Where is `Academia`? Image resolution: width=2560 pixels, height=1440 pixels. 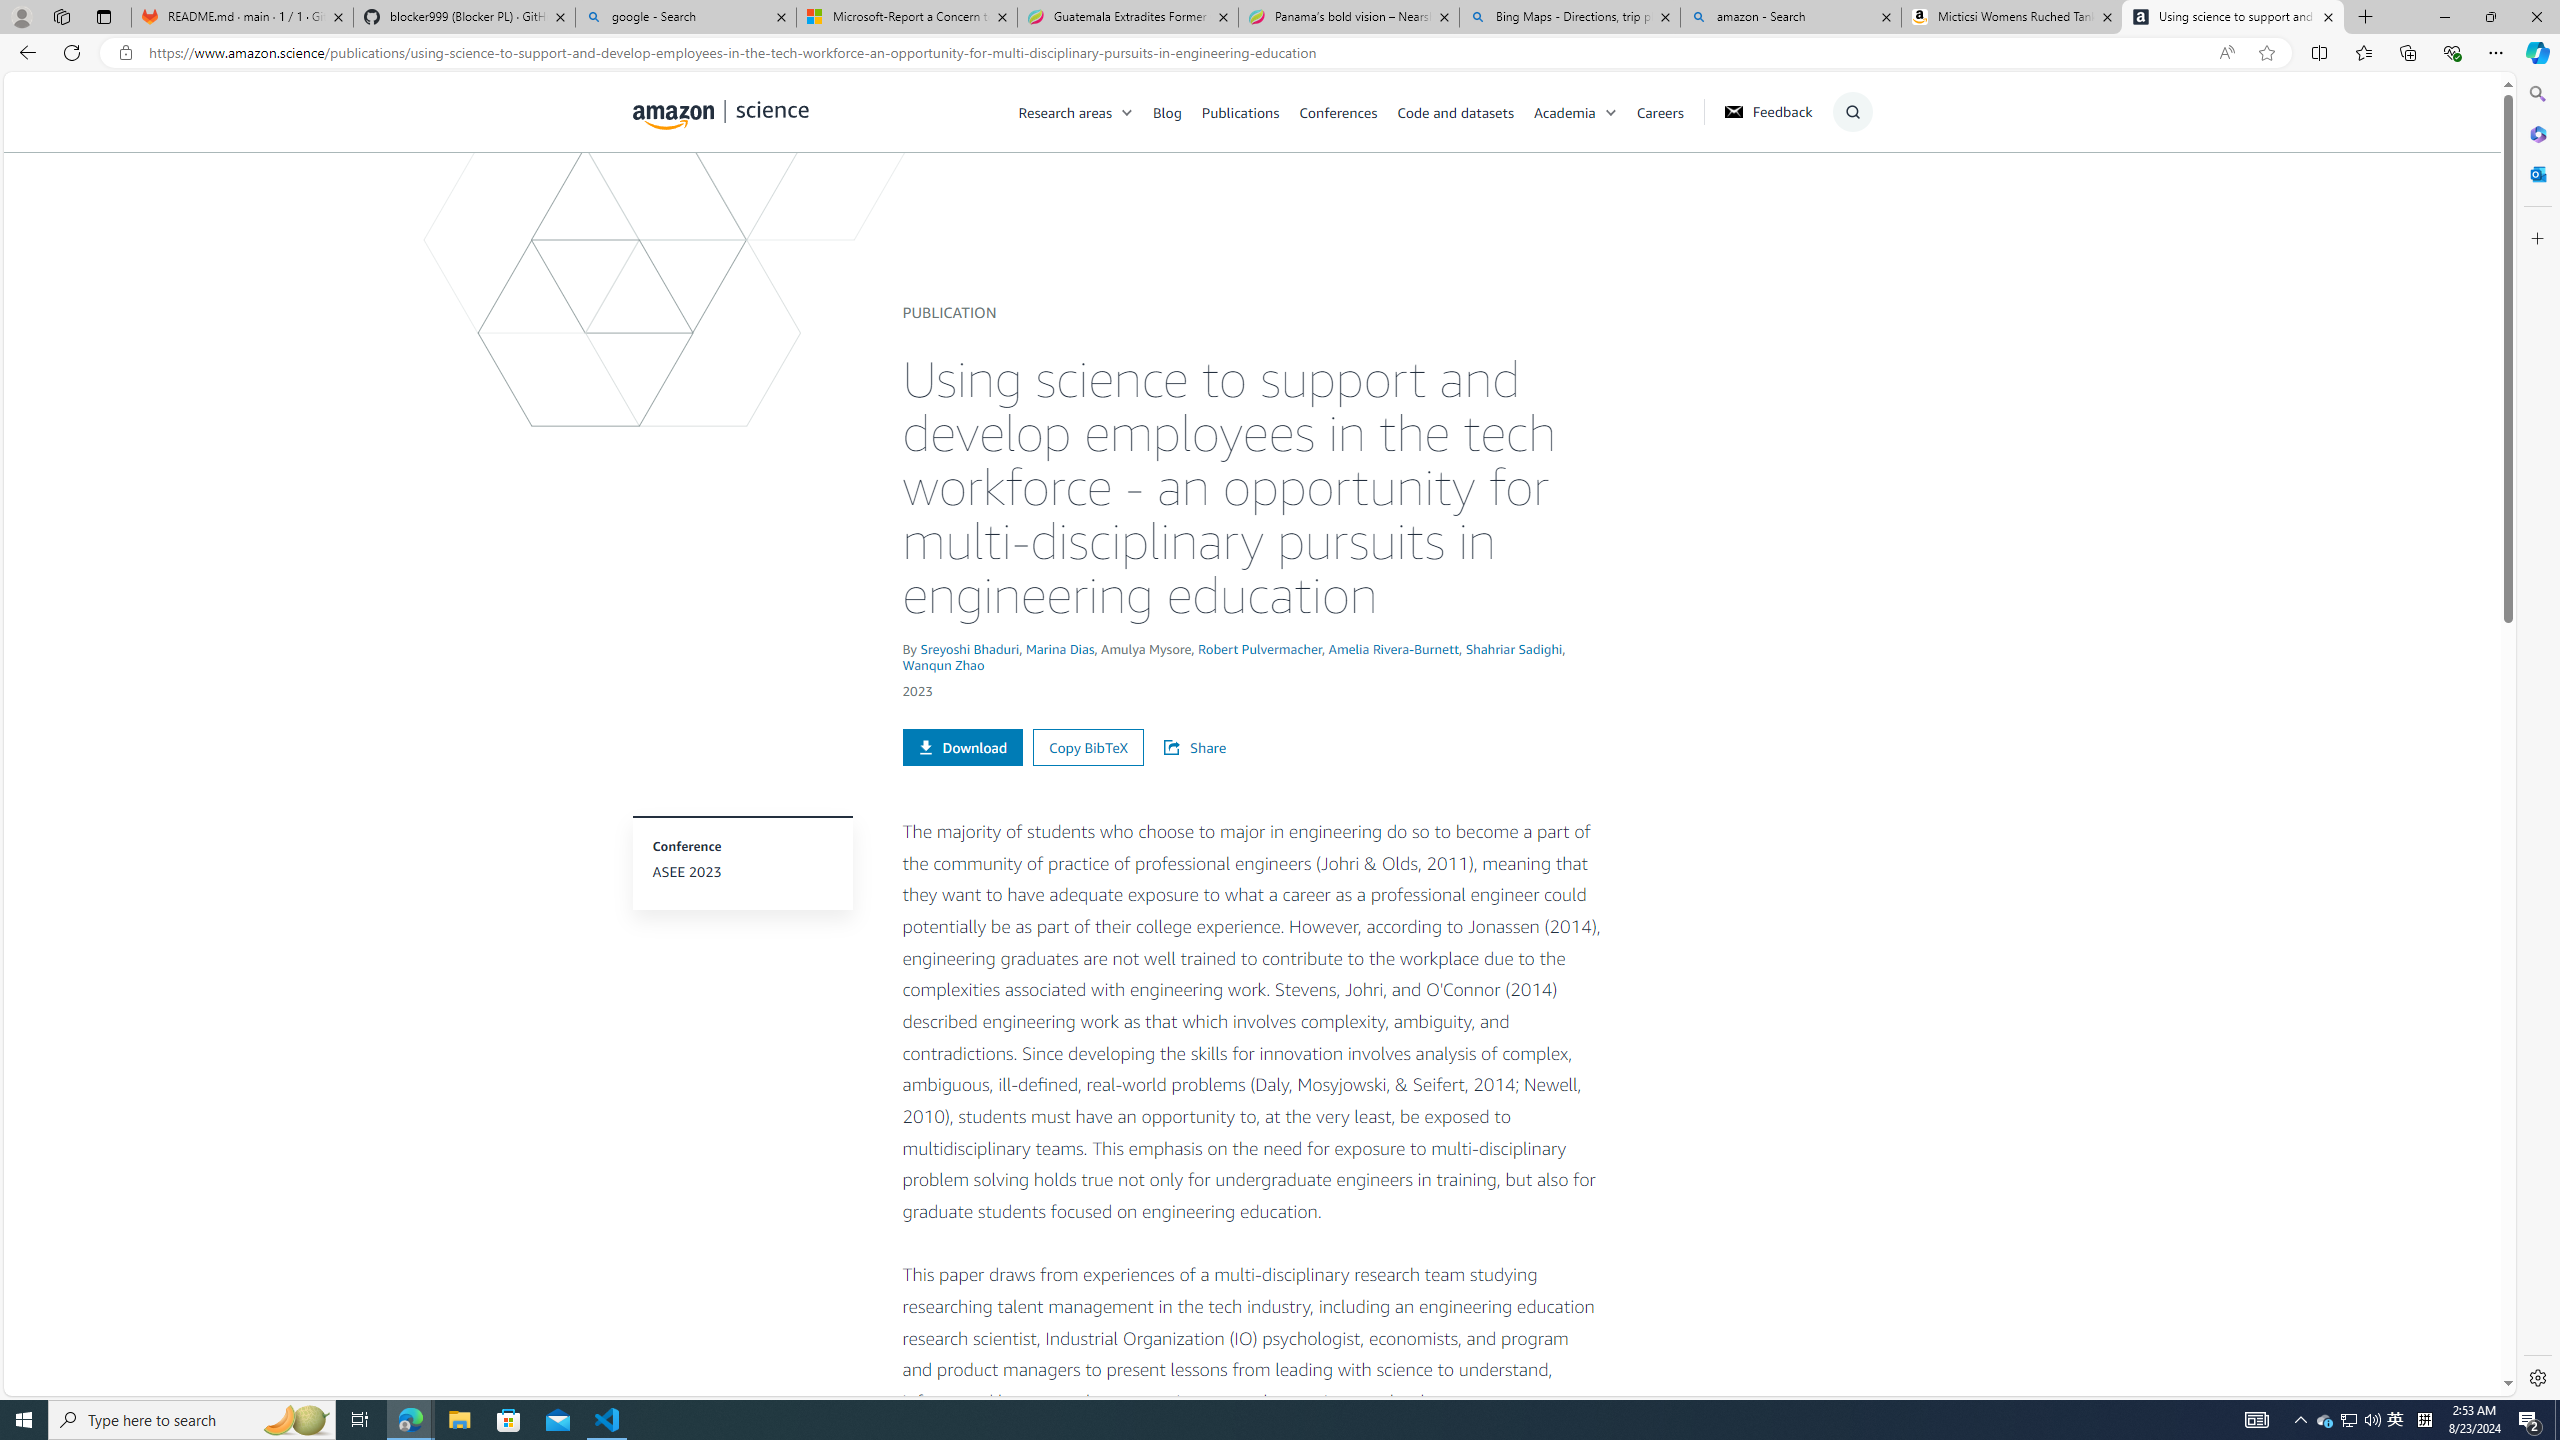 Academia is located at coordinates (1564, 111).